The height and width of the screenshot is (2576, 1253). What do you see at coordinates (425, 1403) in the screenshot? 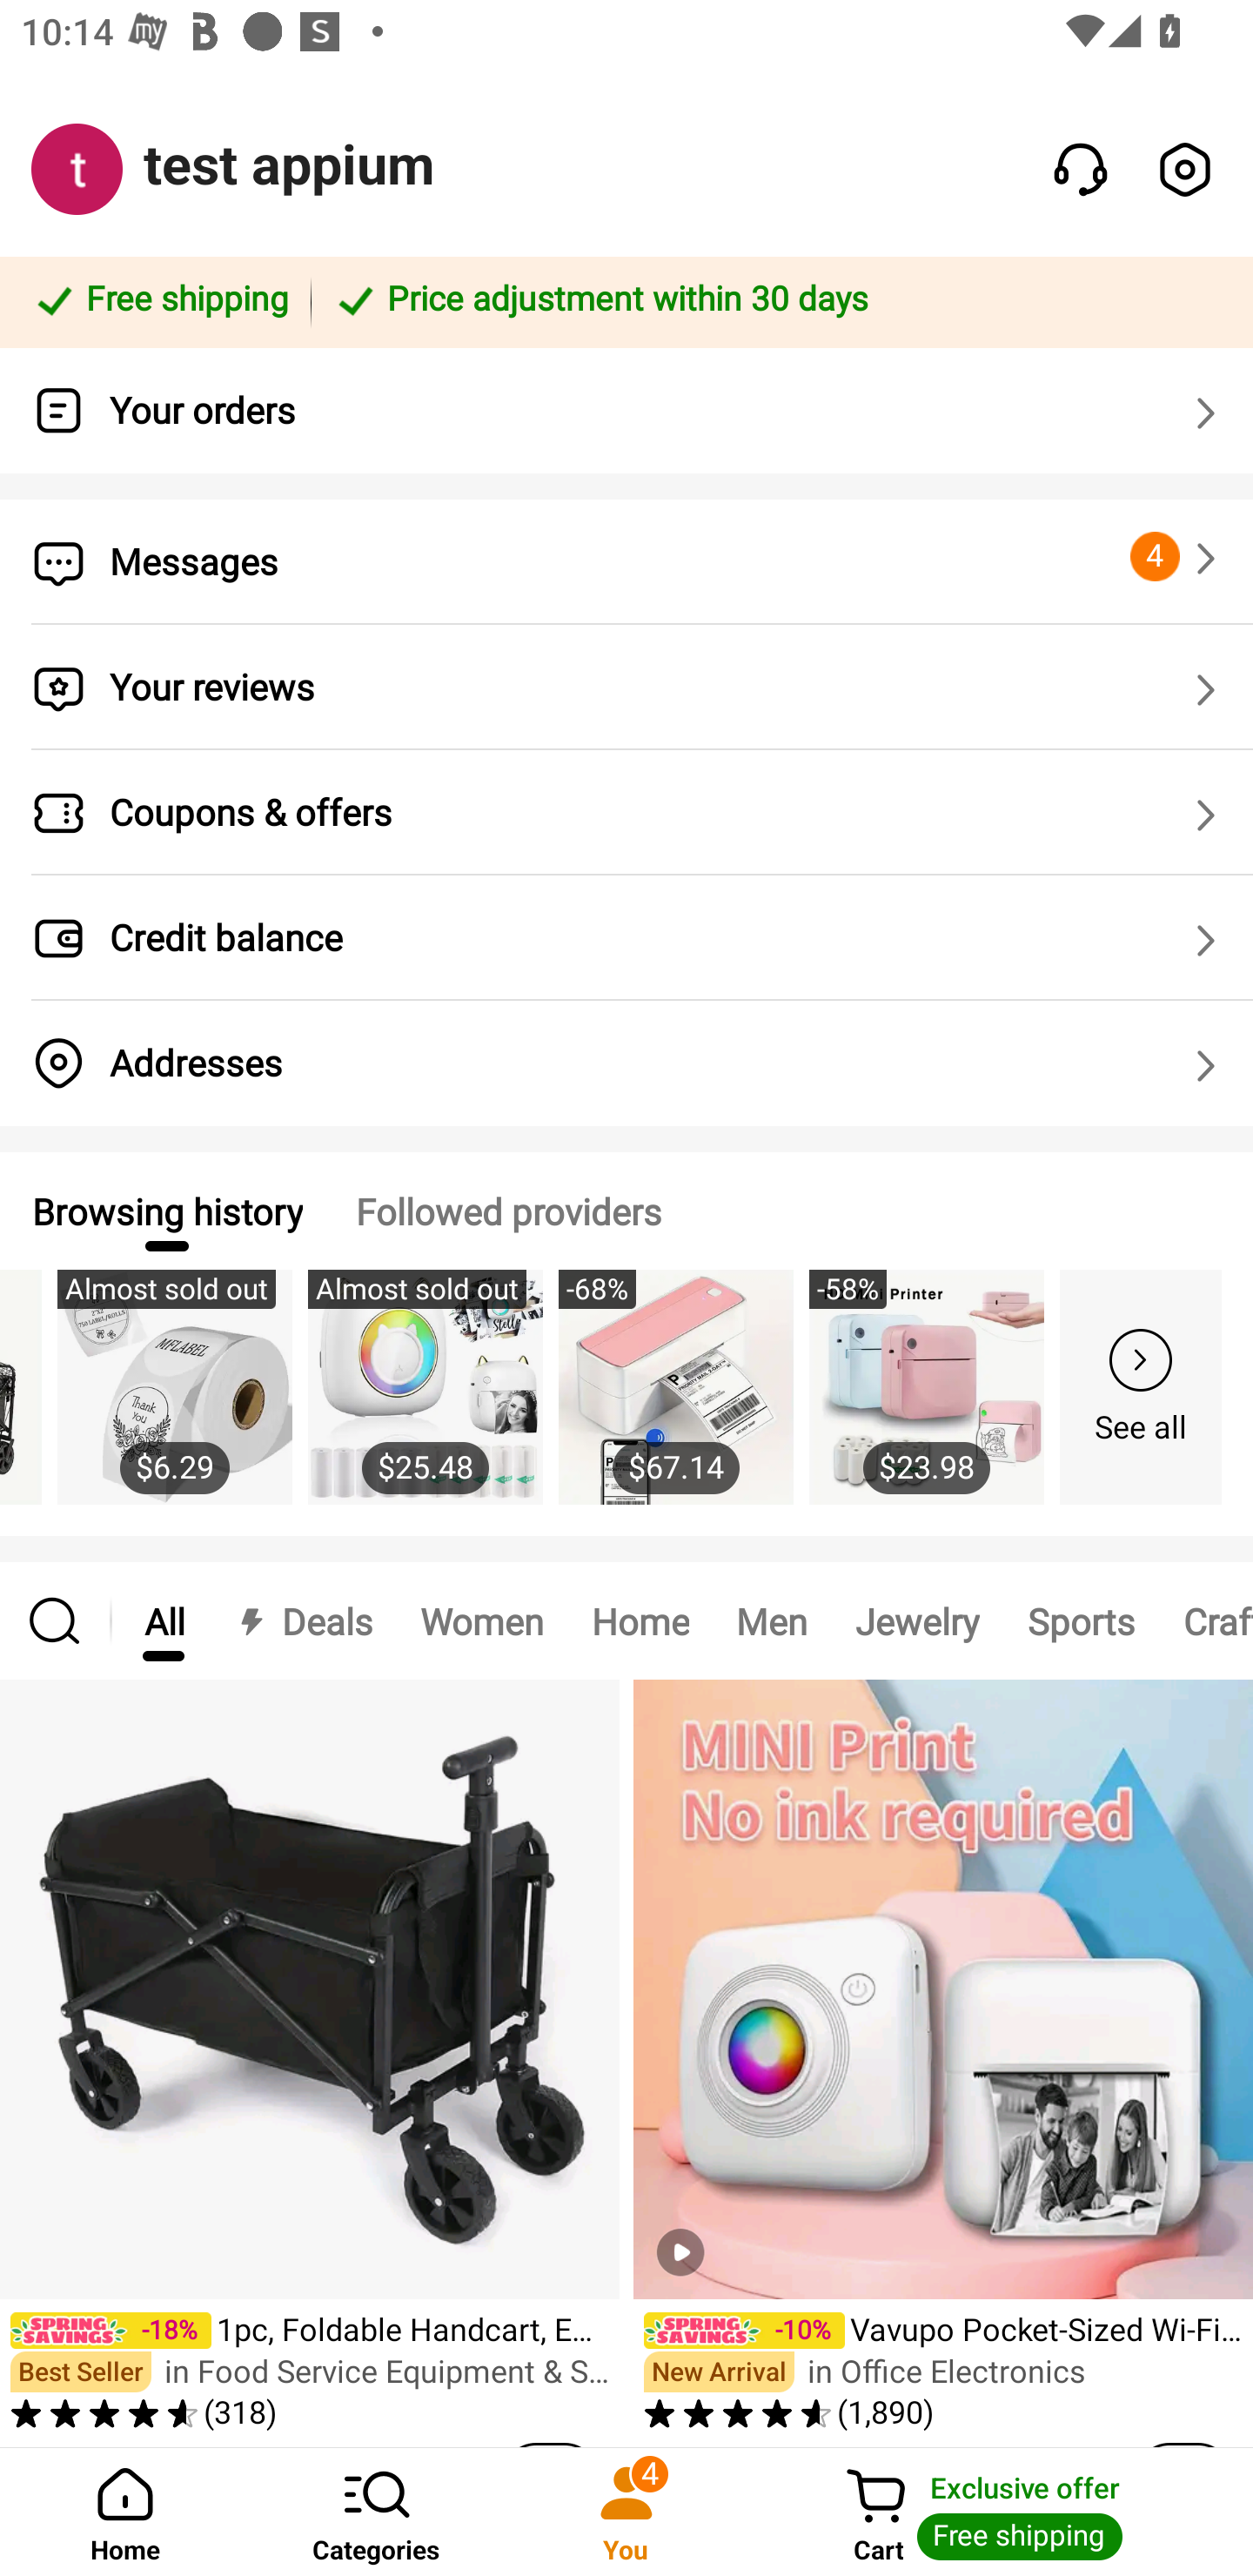
I see `Almost sold out $25.48` at bounding box center [425, 1403].